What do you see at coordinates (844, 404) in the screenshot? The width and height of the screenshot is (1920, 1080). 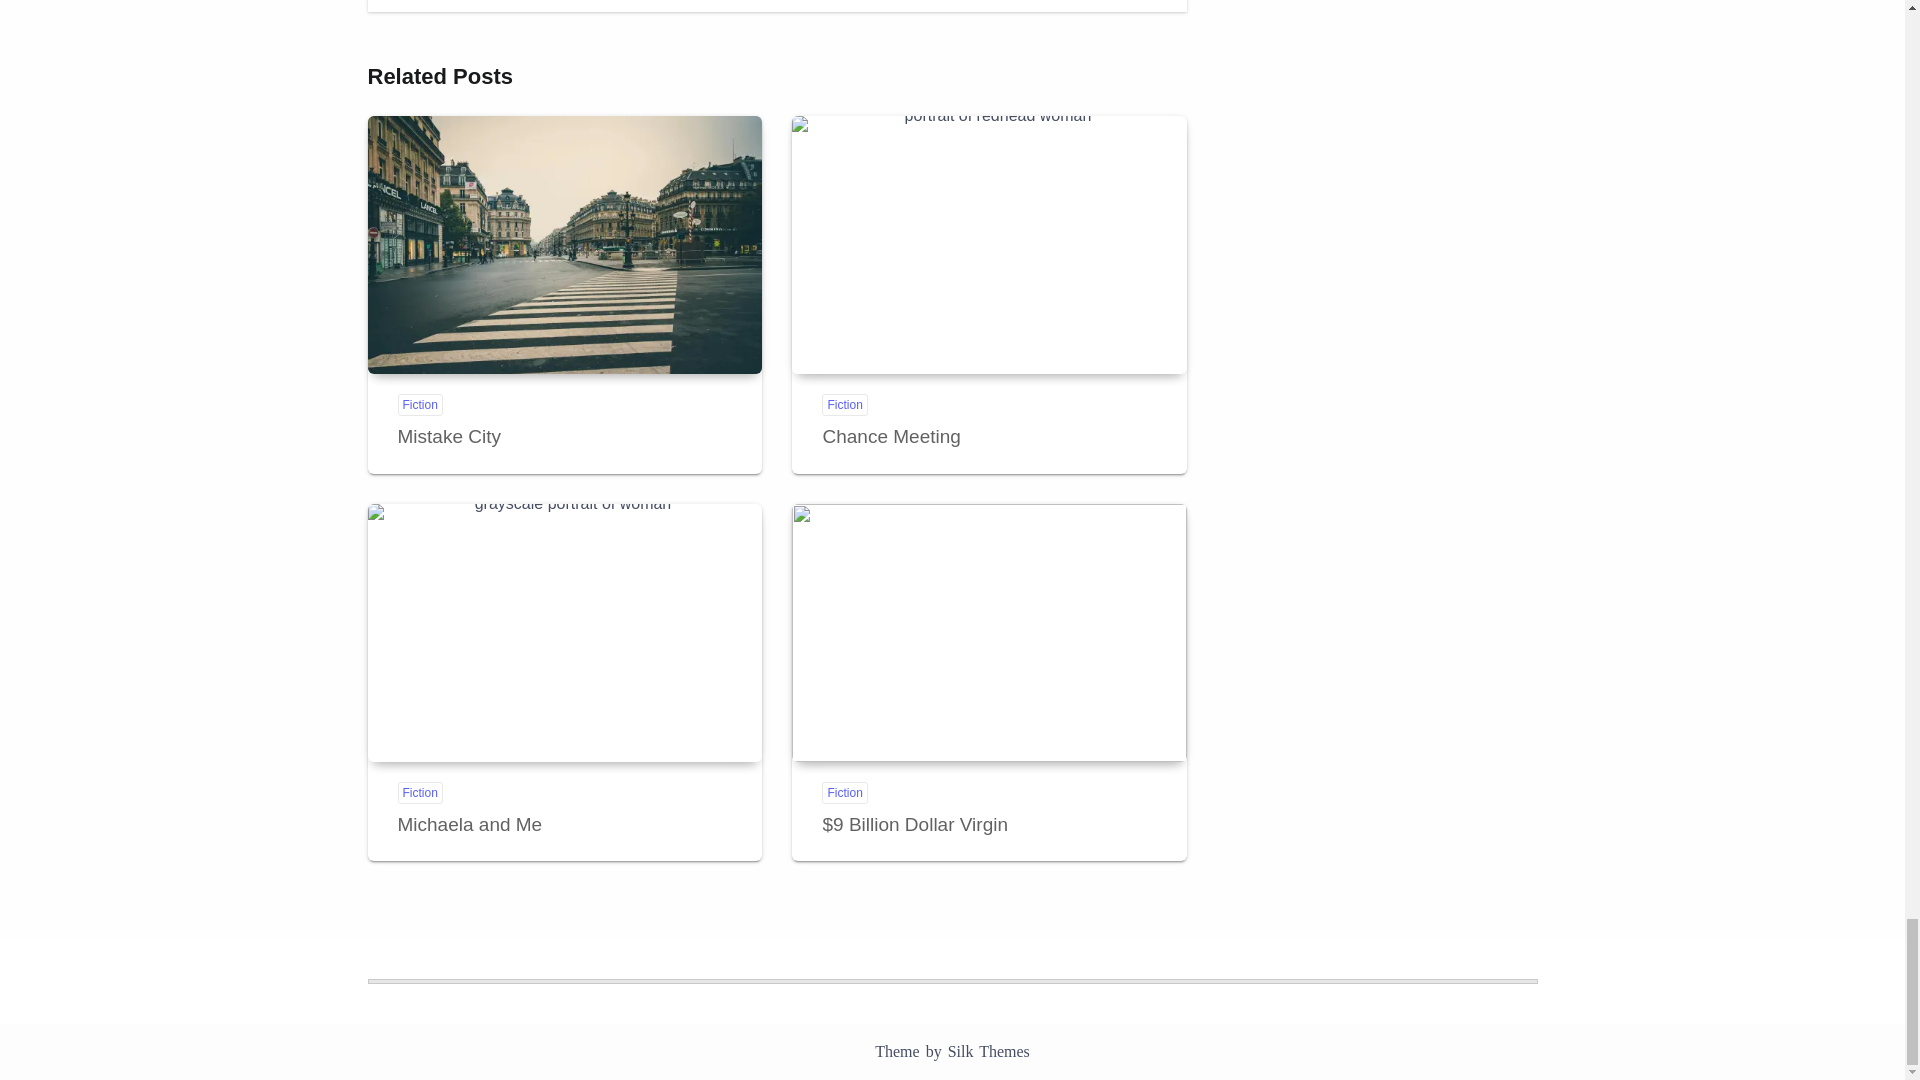 I see `Fiction` at bounding box center [844, 404].